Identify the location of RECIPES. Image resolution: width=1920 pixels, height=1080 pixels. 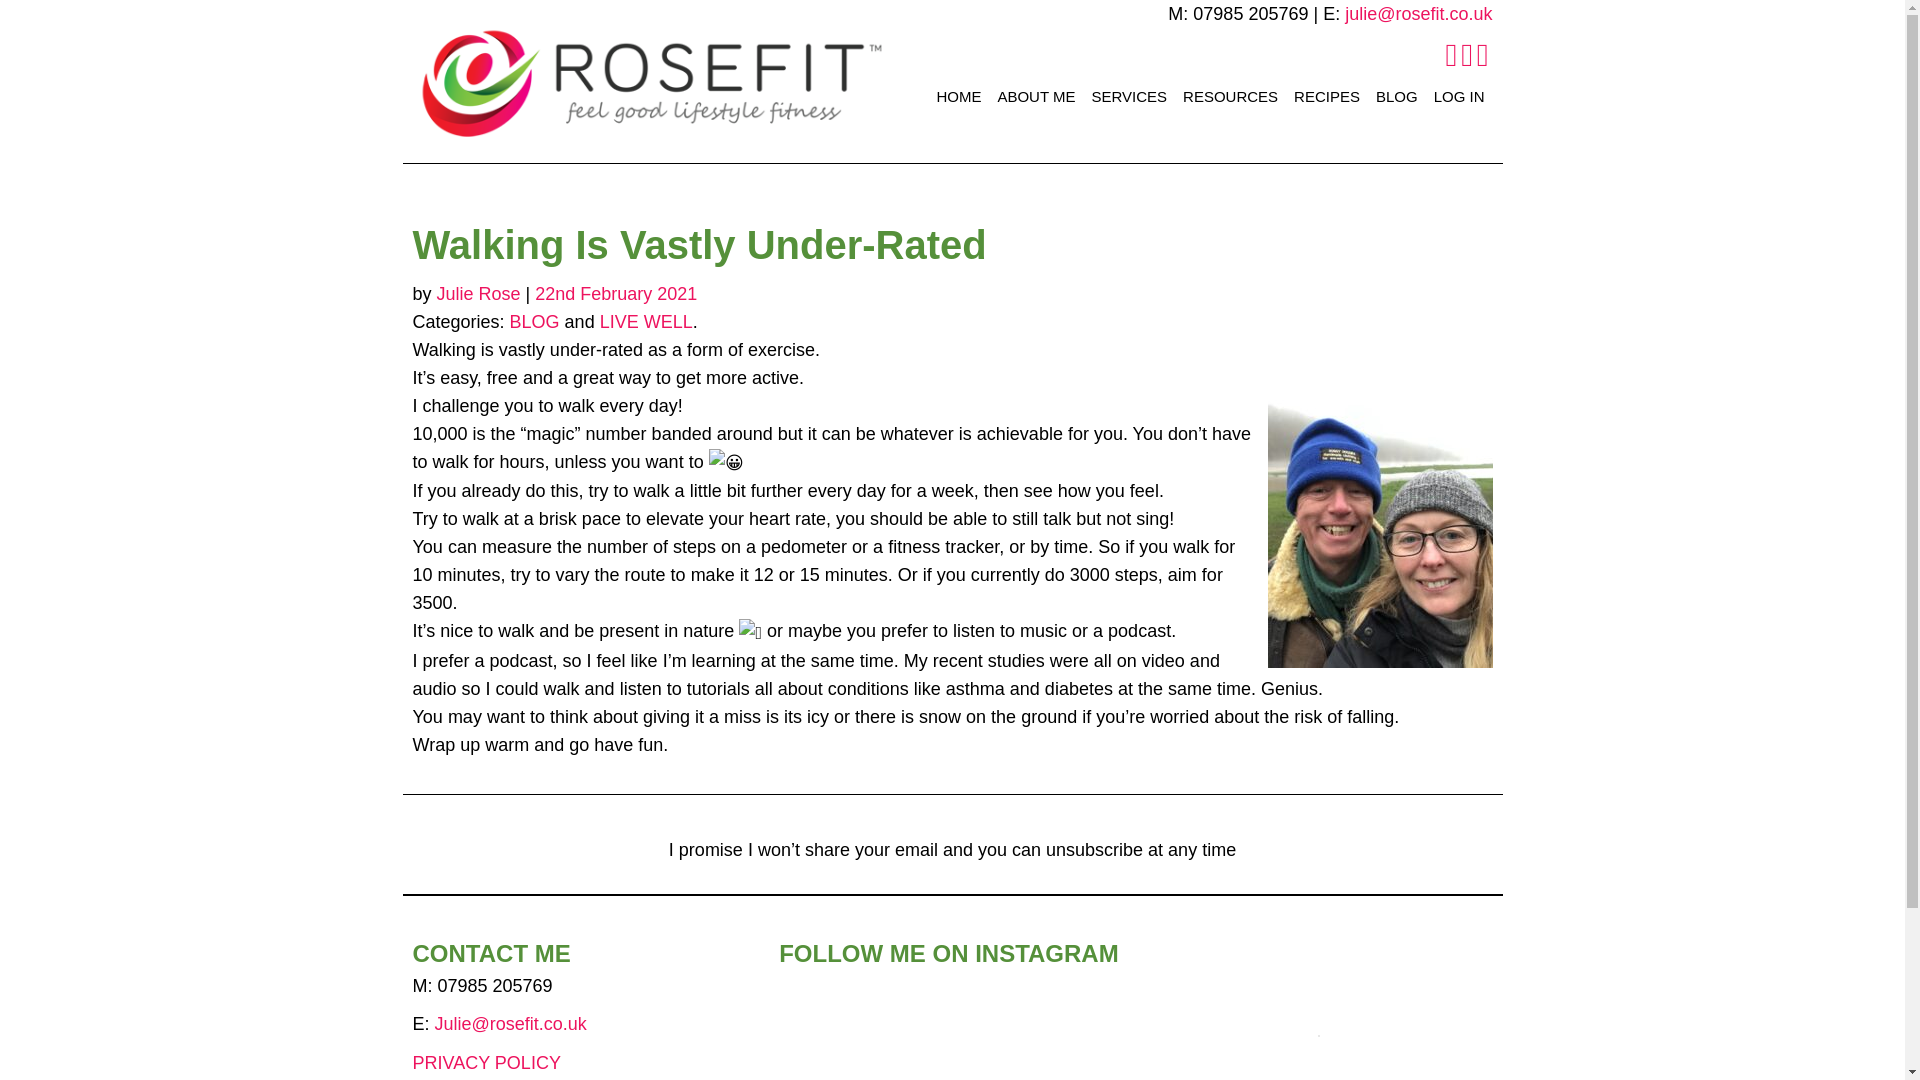
(1326, 96).